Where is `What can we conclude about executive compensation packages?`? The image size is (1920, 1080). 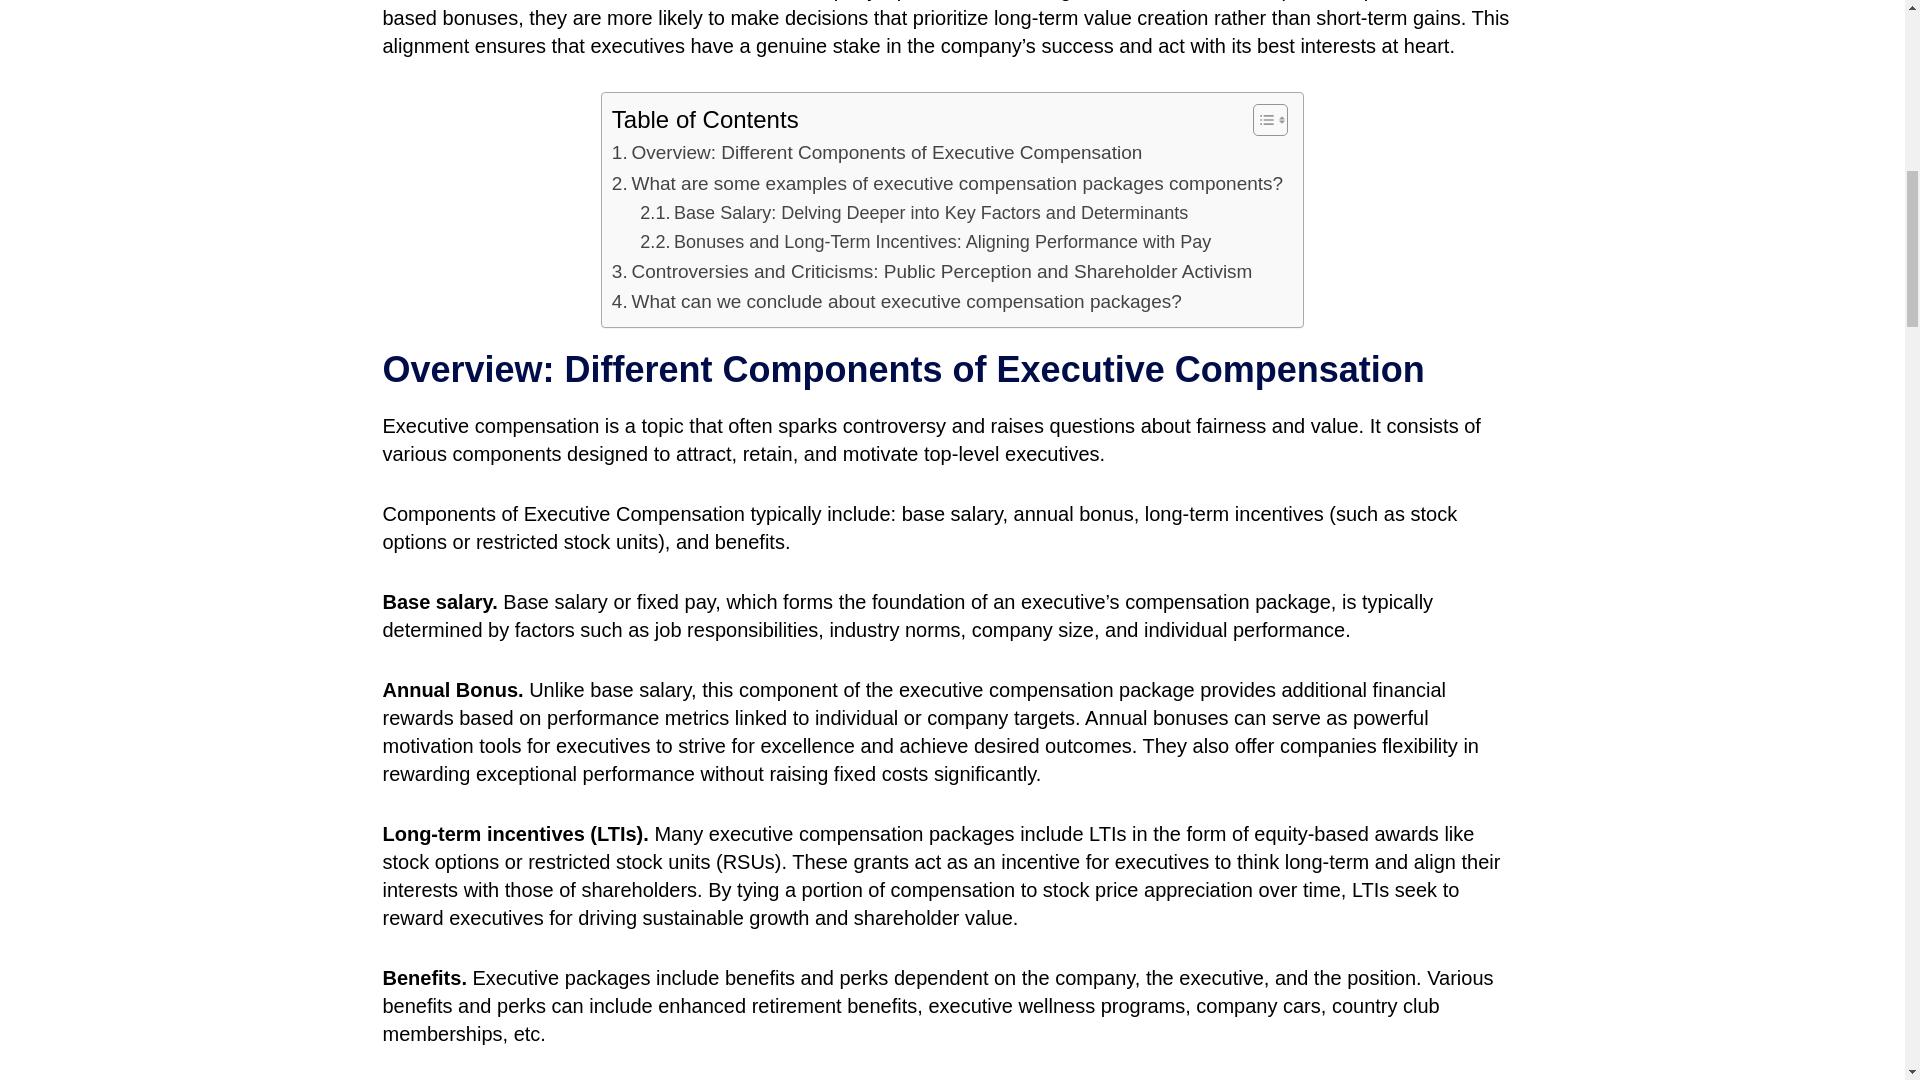
What can we conclude about executive compensation packages? is located at coordinates (897, 302).